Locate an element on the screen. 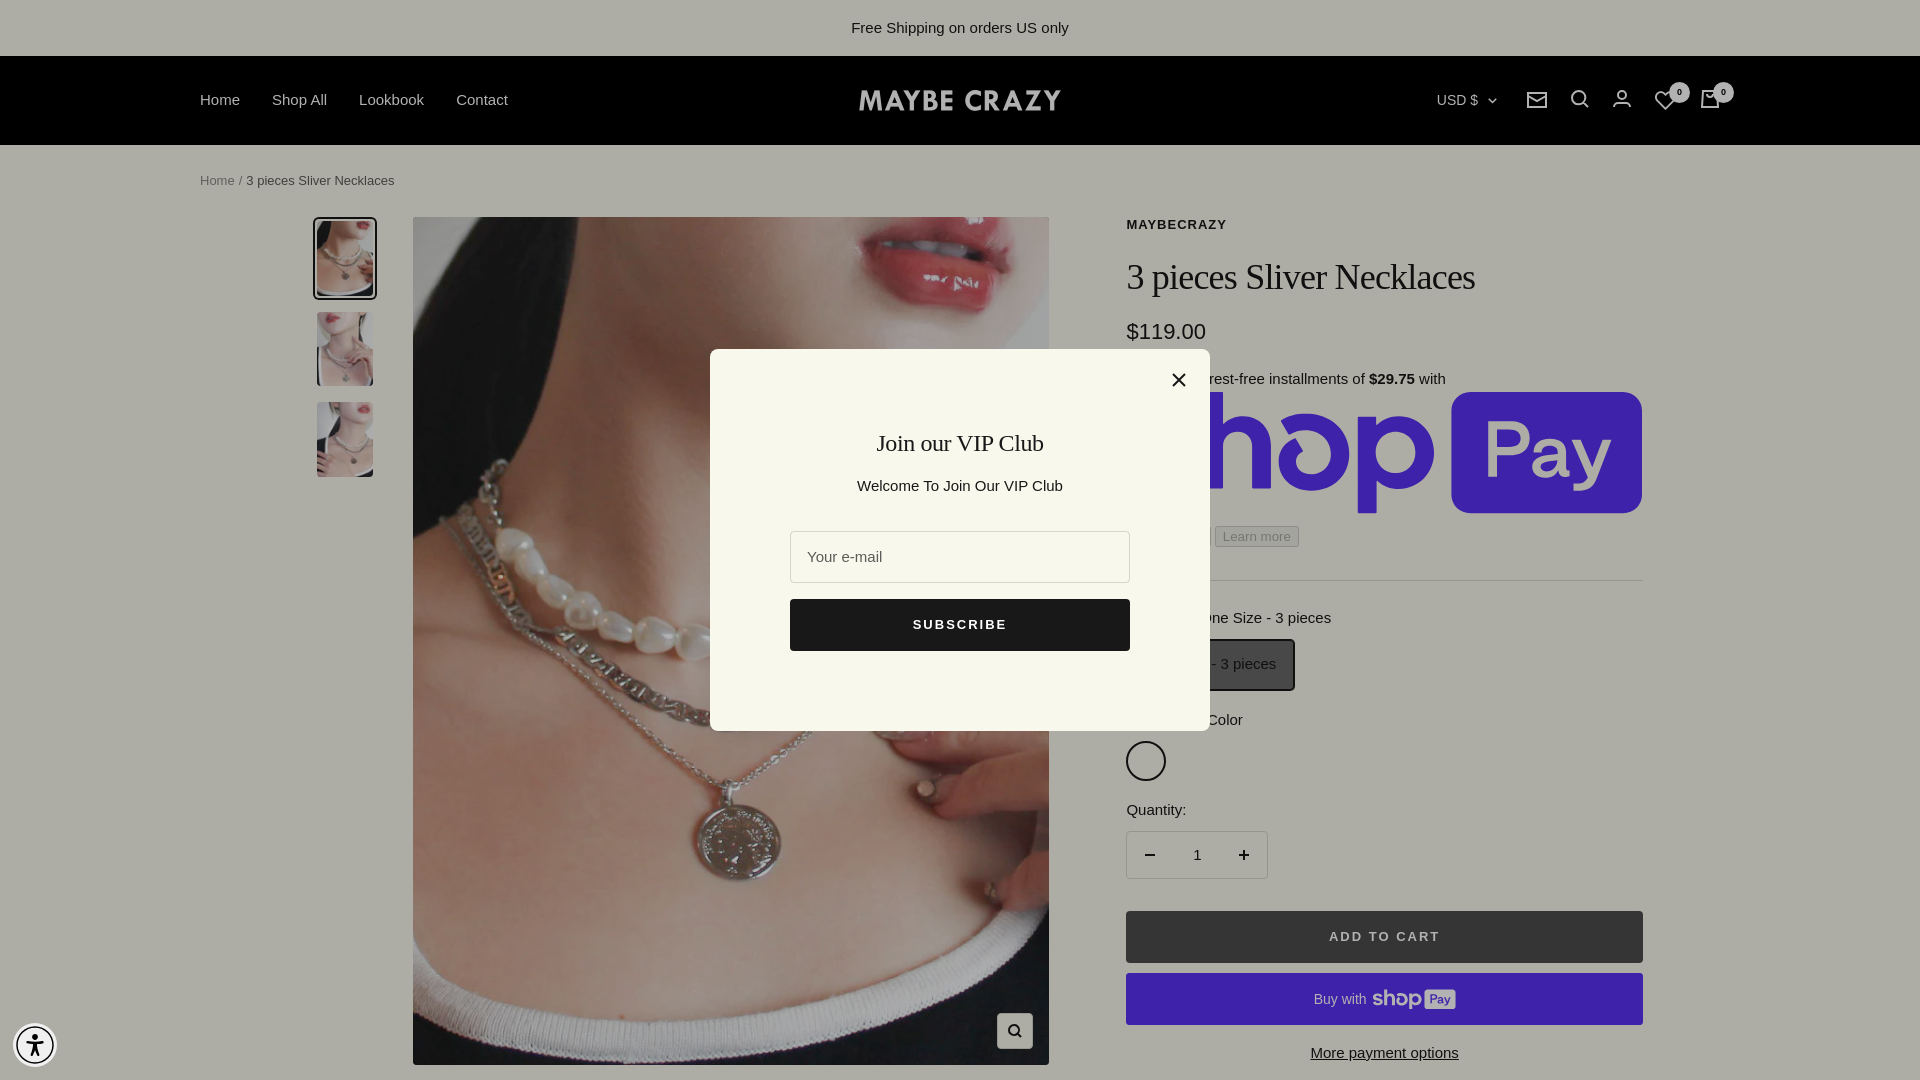  DKK is located at coordinates (1445, 927).